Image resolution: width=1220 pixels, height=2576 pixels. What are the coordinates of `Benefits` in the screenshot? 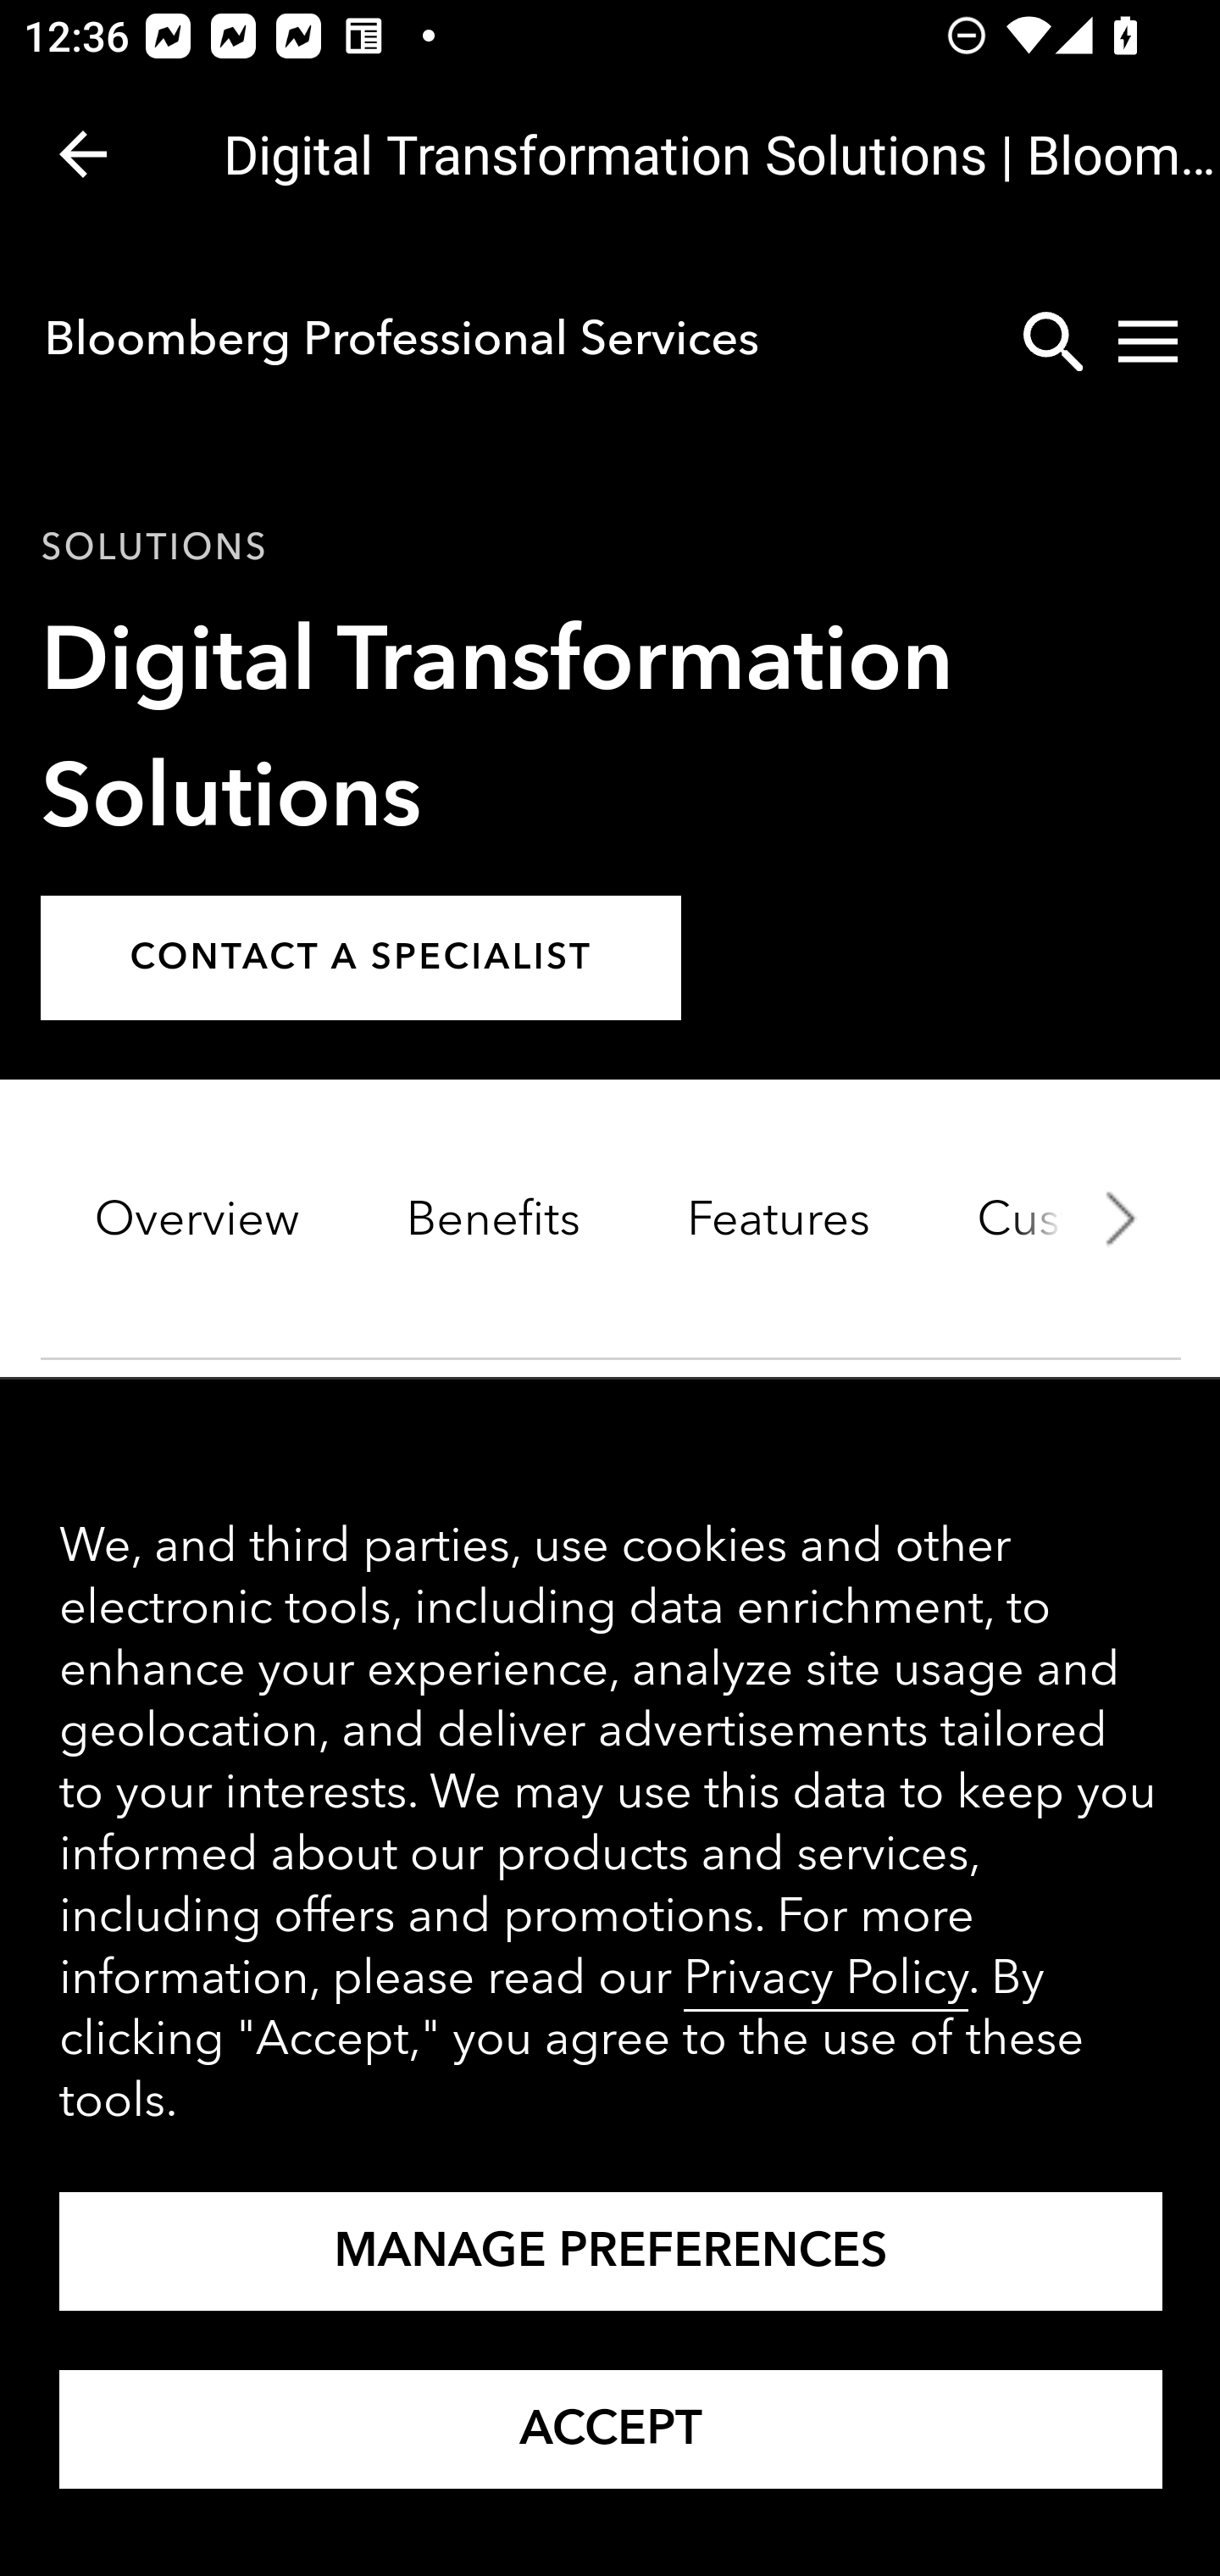 It's located at (493, 1220).